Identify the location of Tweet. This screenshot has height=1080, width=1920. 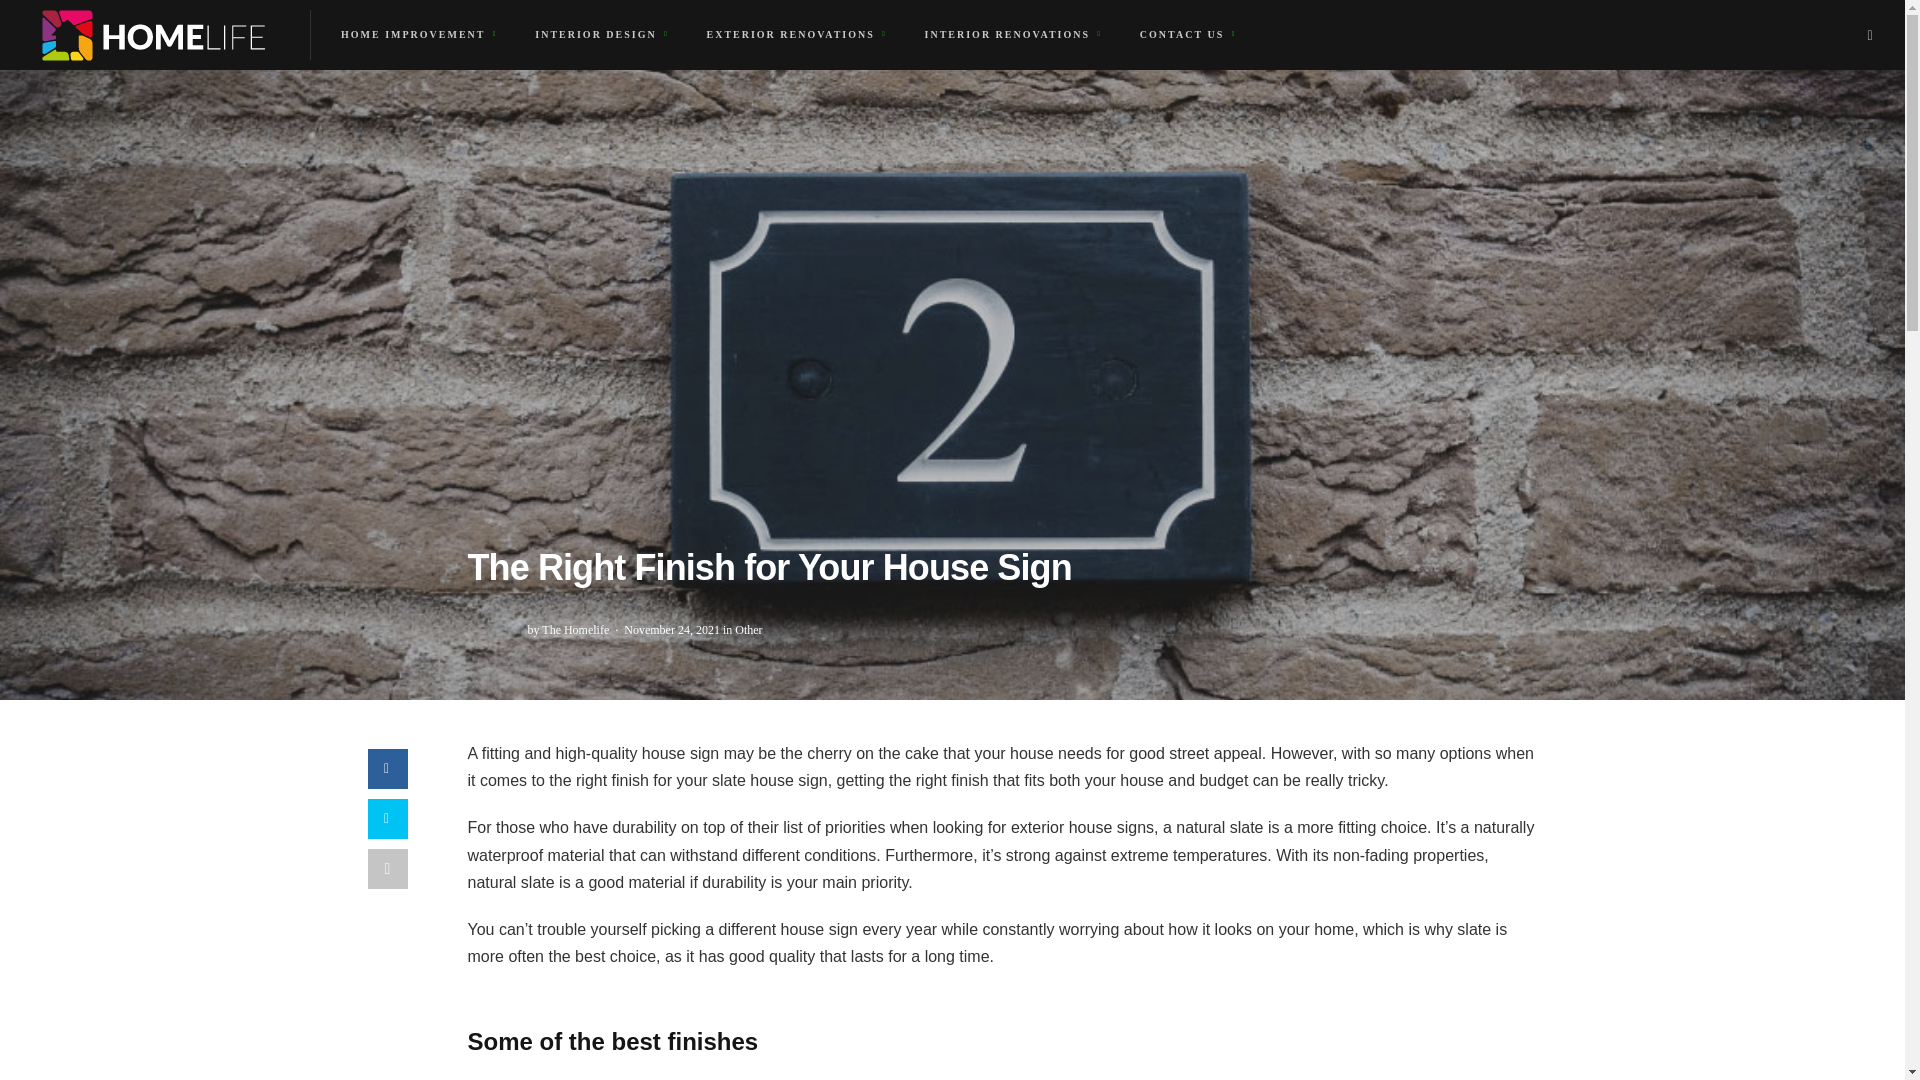
(388, 819).